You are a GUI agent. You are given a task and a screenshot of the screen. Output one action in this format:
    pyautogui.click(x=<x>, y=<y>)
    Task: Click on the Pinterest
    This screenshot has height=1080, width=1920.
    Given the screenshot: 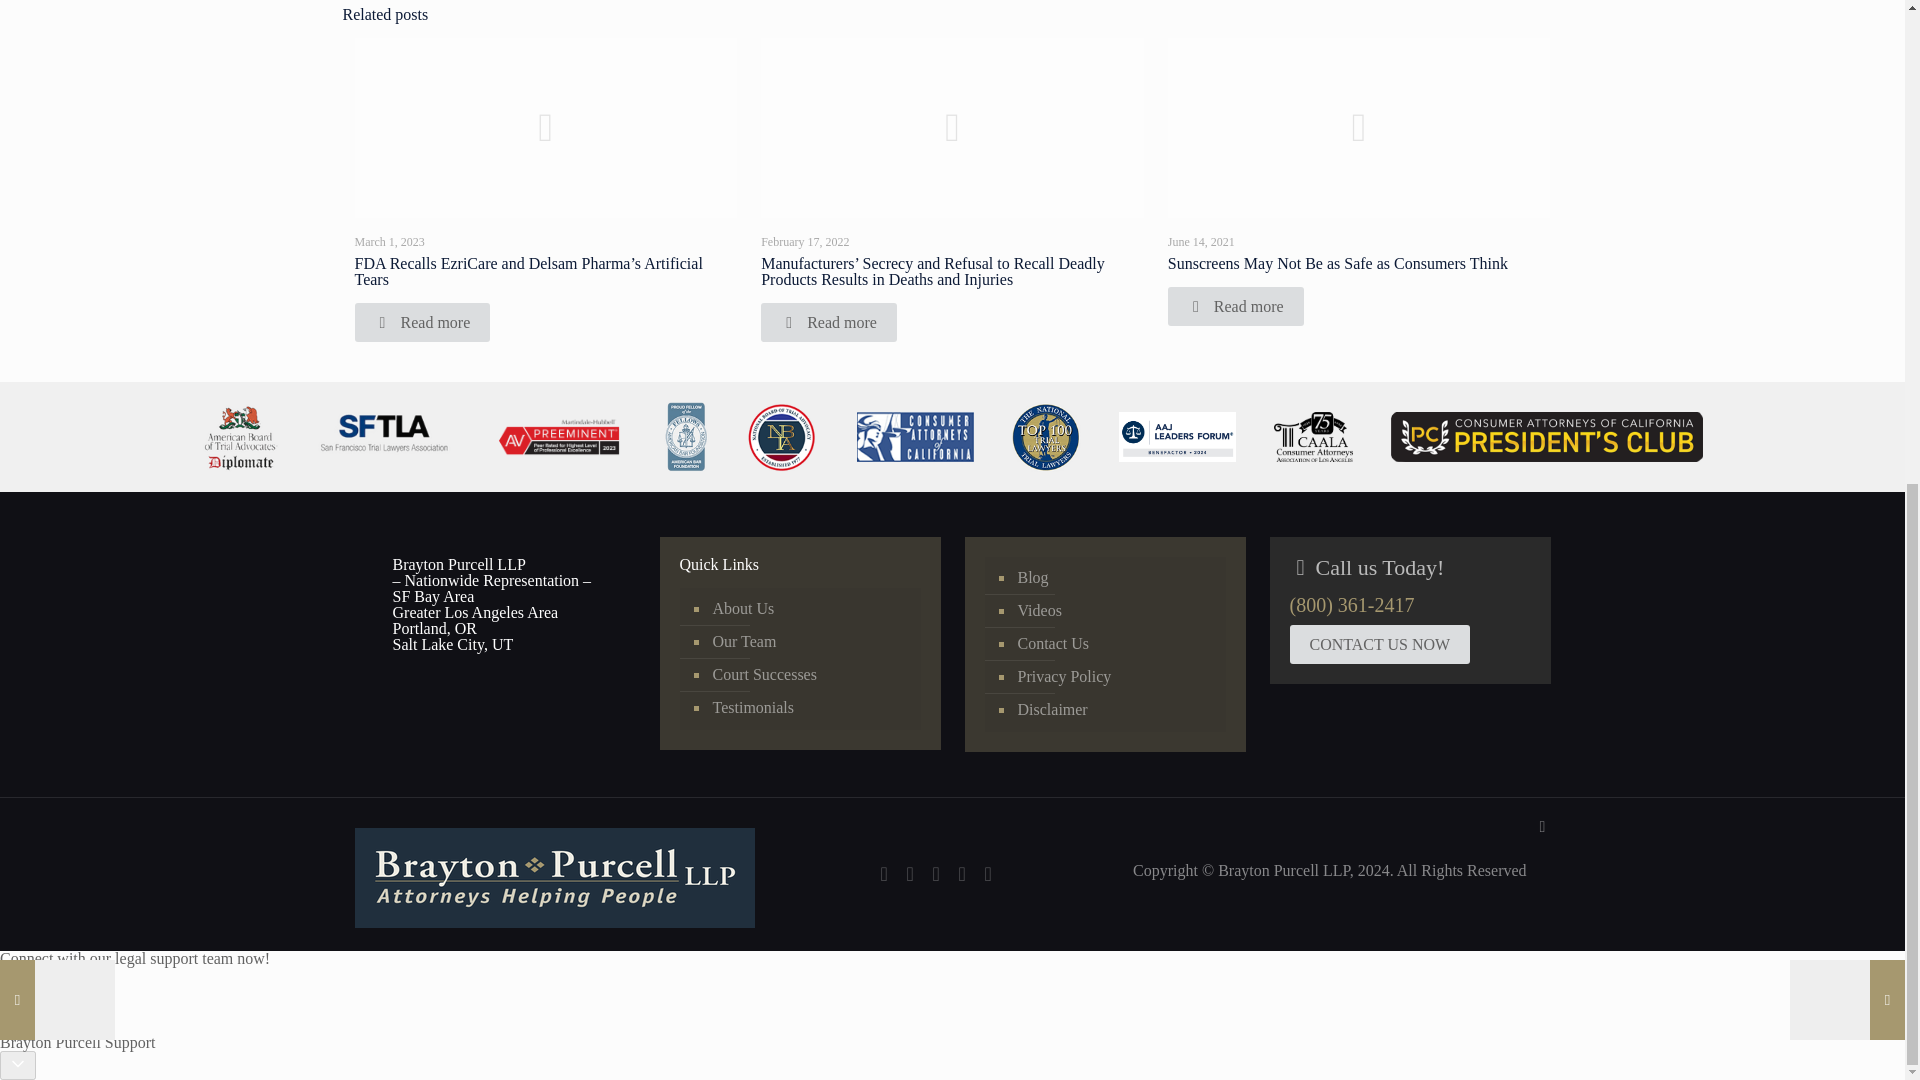 What is the action you would take?
    pyautogui.click(x=936, y=876)
    